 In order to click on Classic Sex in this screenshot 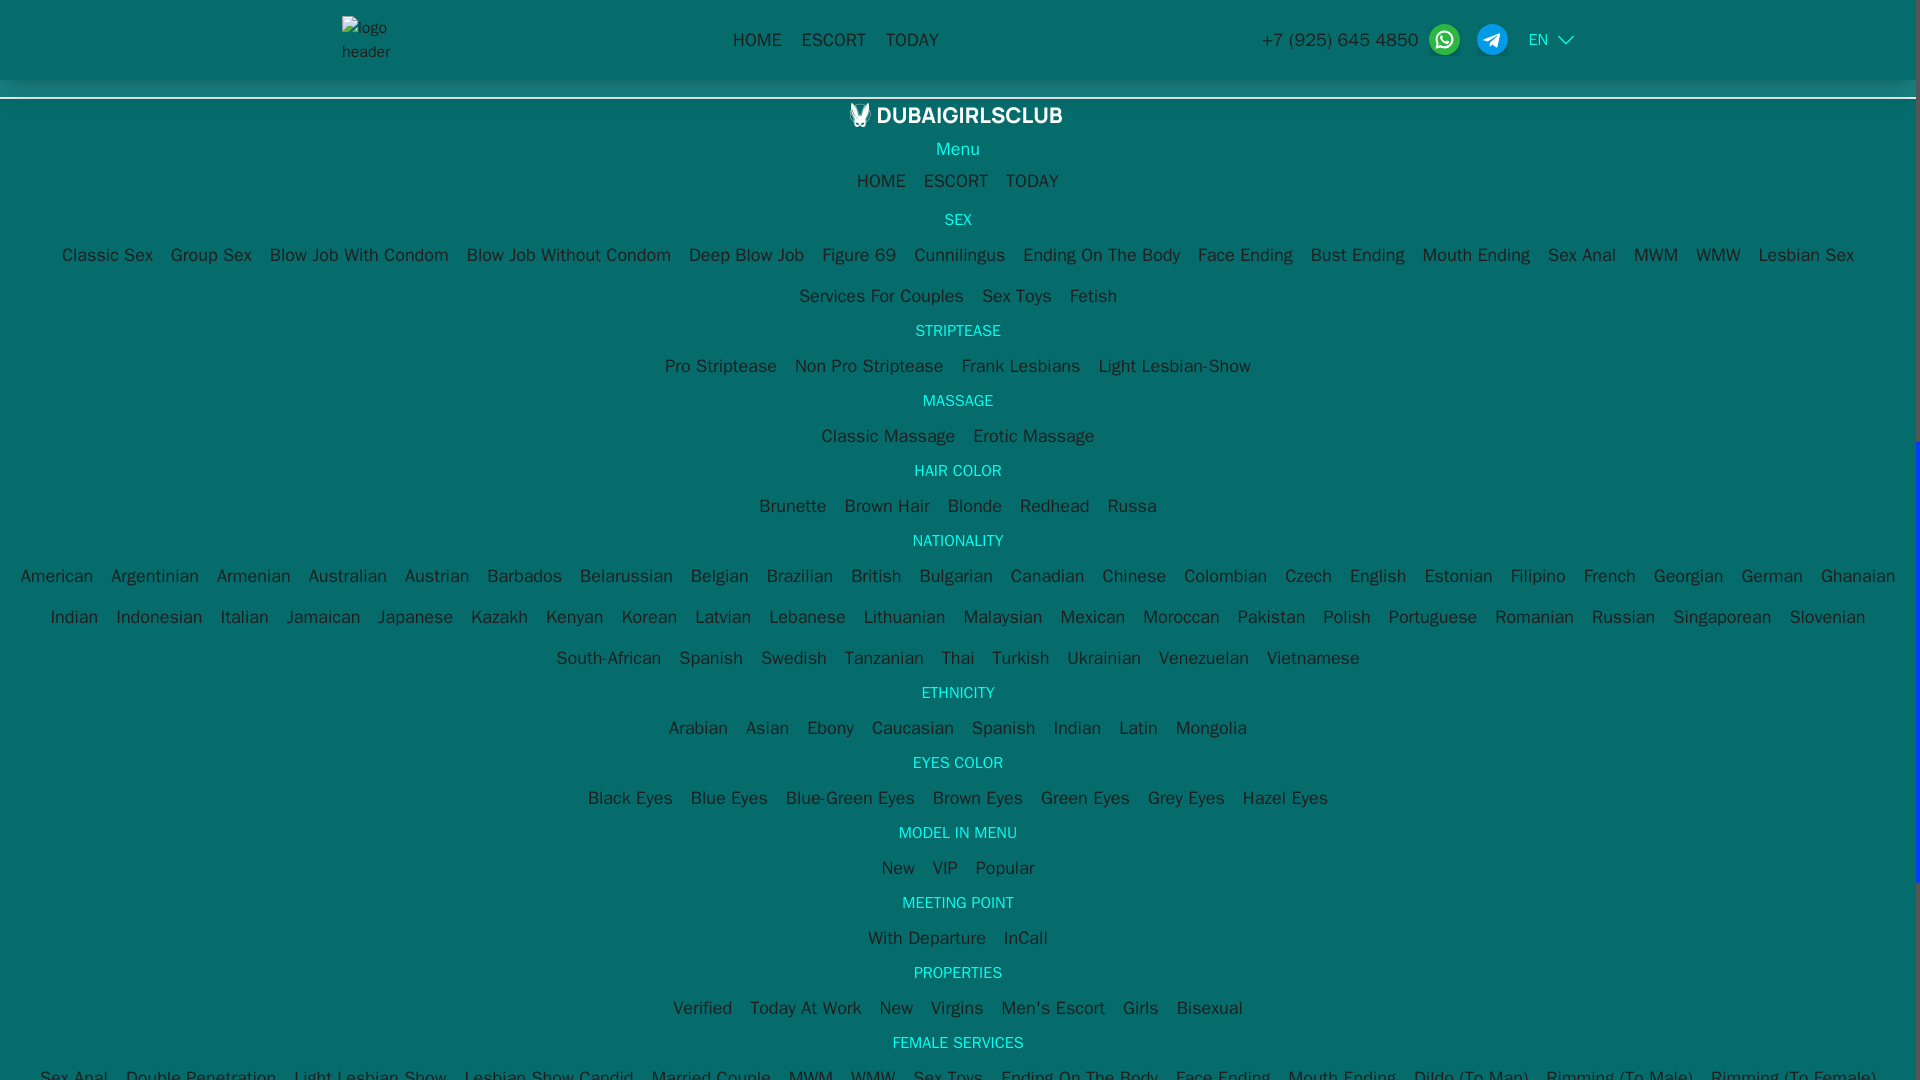, I will do `click(107, 254)`.